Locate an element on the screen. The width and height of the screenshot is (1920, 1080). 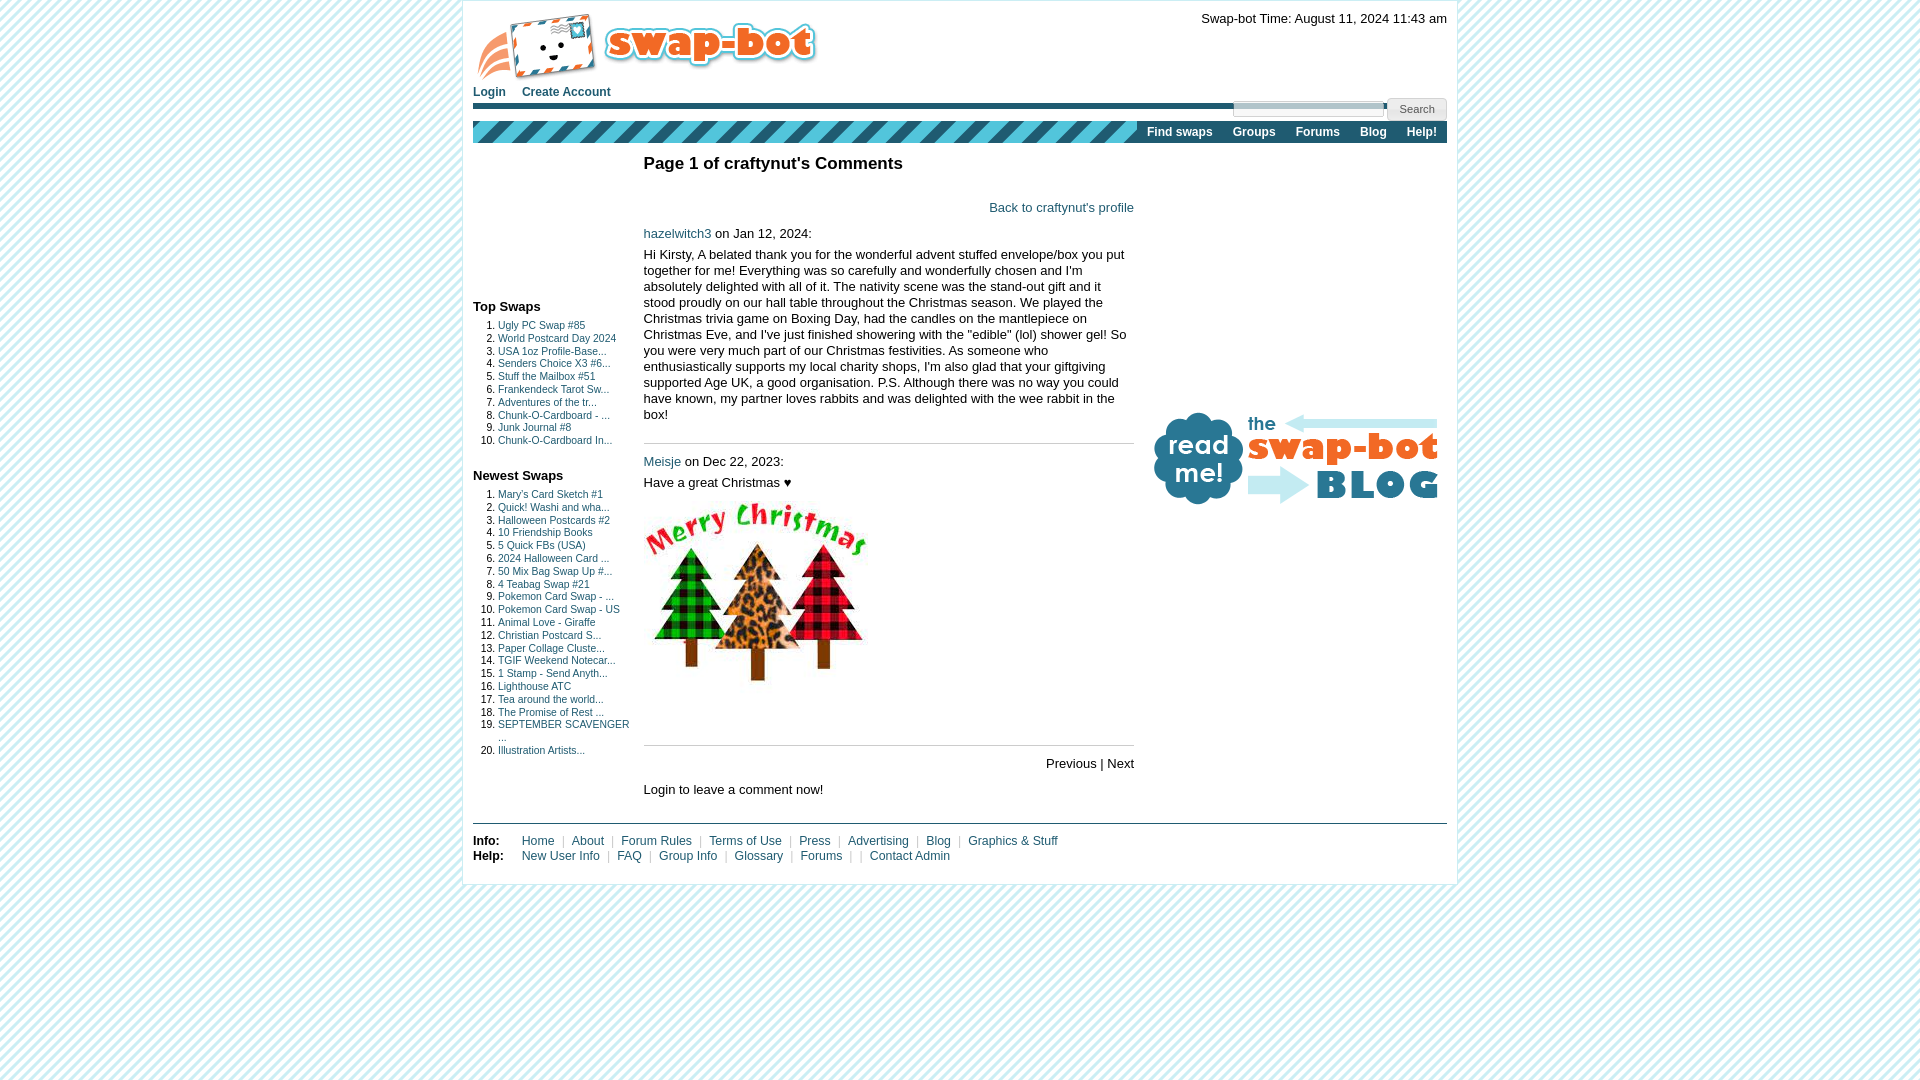
View the details of World Postcard Day 2024 is located at coordinates (556, 338).